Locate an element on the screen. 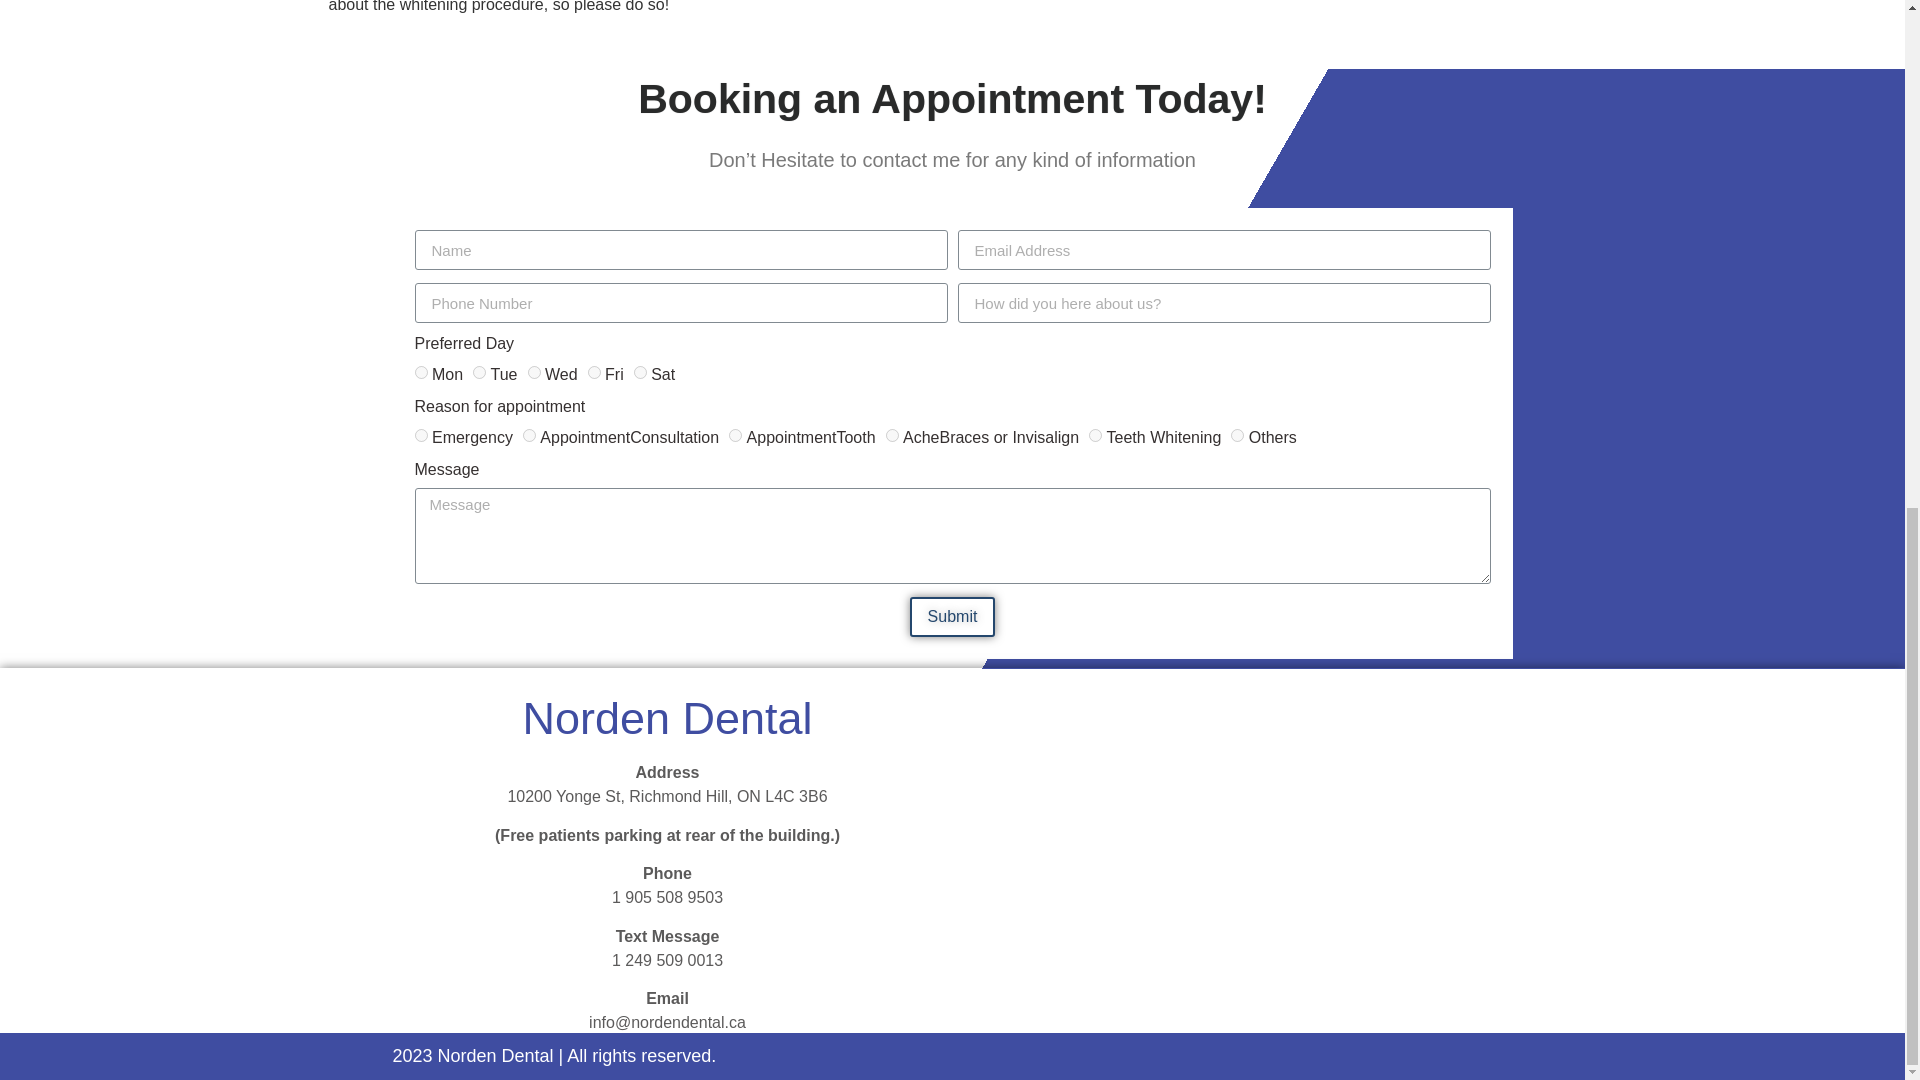 The image size is (1920, 1080). Wed is located at coordinates (534, 372).